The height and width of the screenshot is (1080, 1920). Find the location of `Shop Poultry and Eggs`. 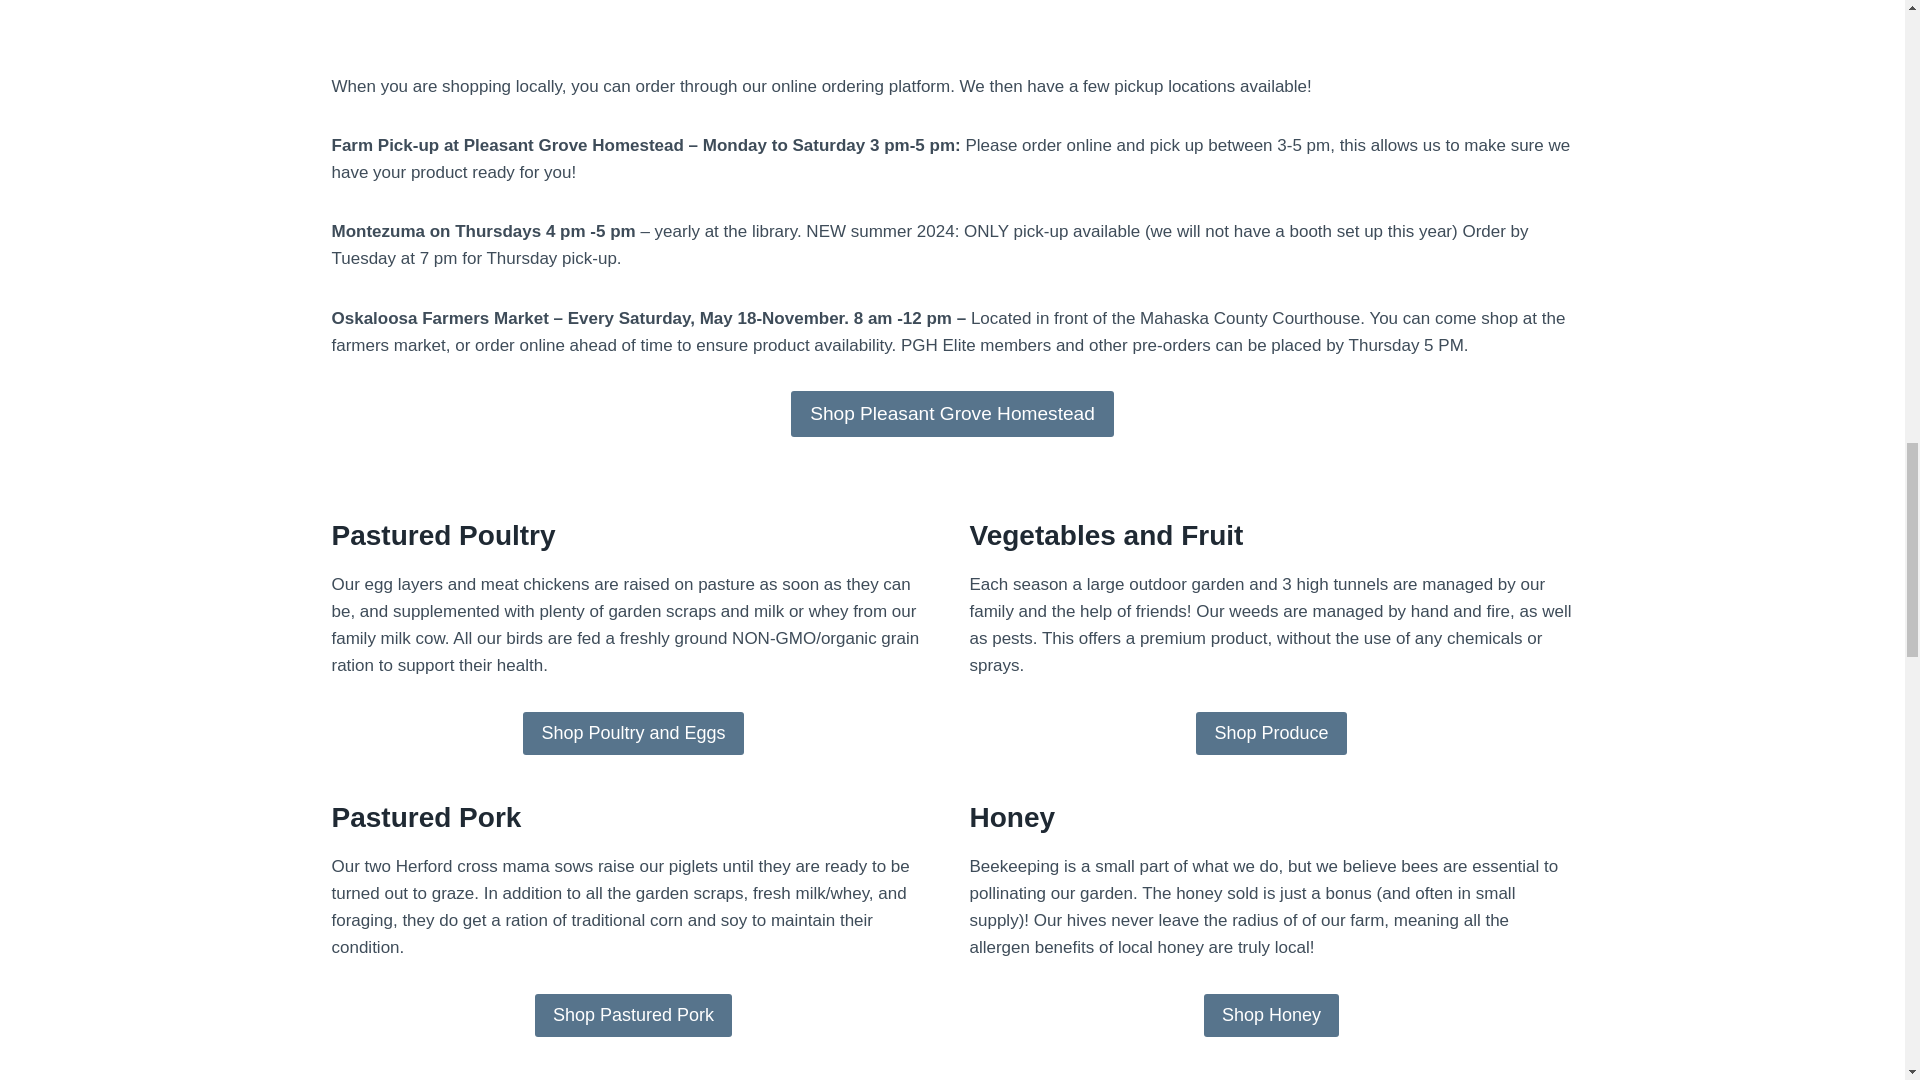

Shop Poultry and Eggs is located at coordinates (632, 732).